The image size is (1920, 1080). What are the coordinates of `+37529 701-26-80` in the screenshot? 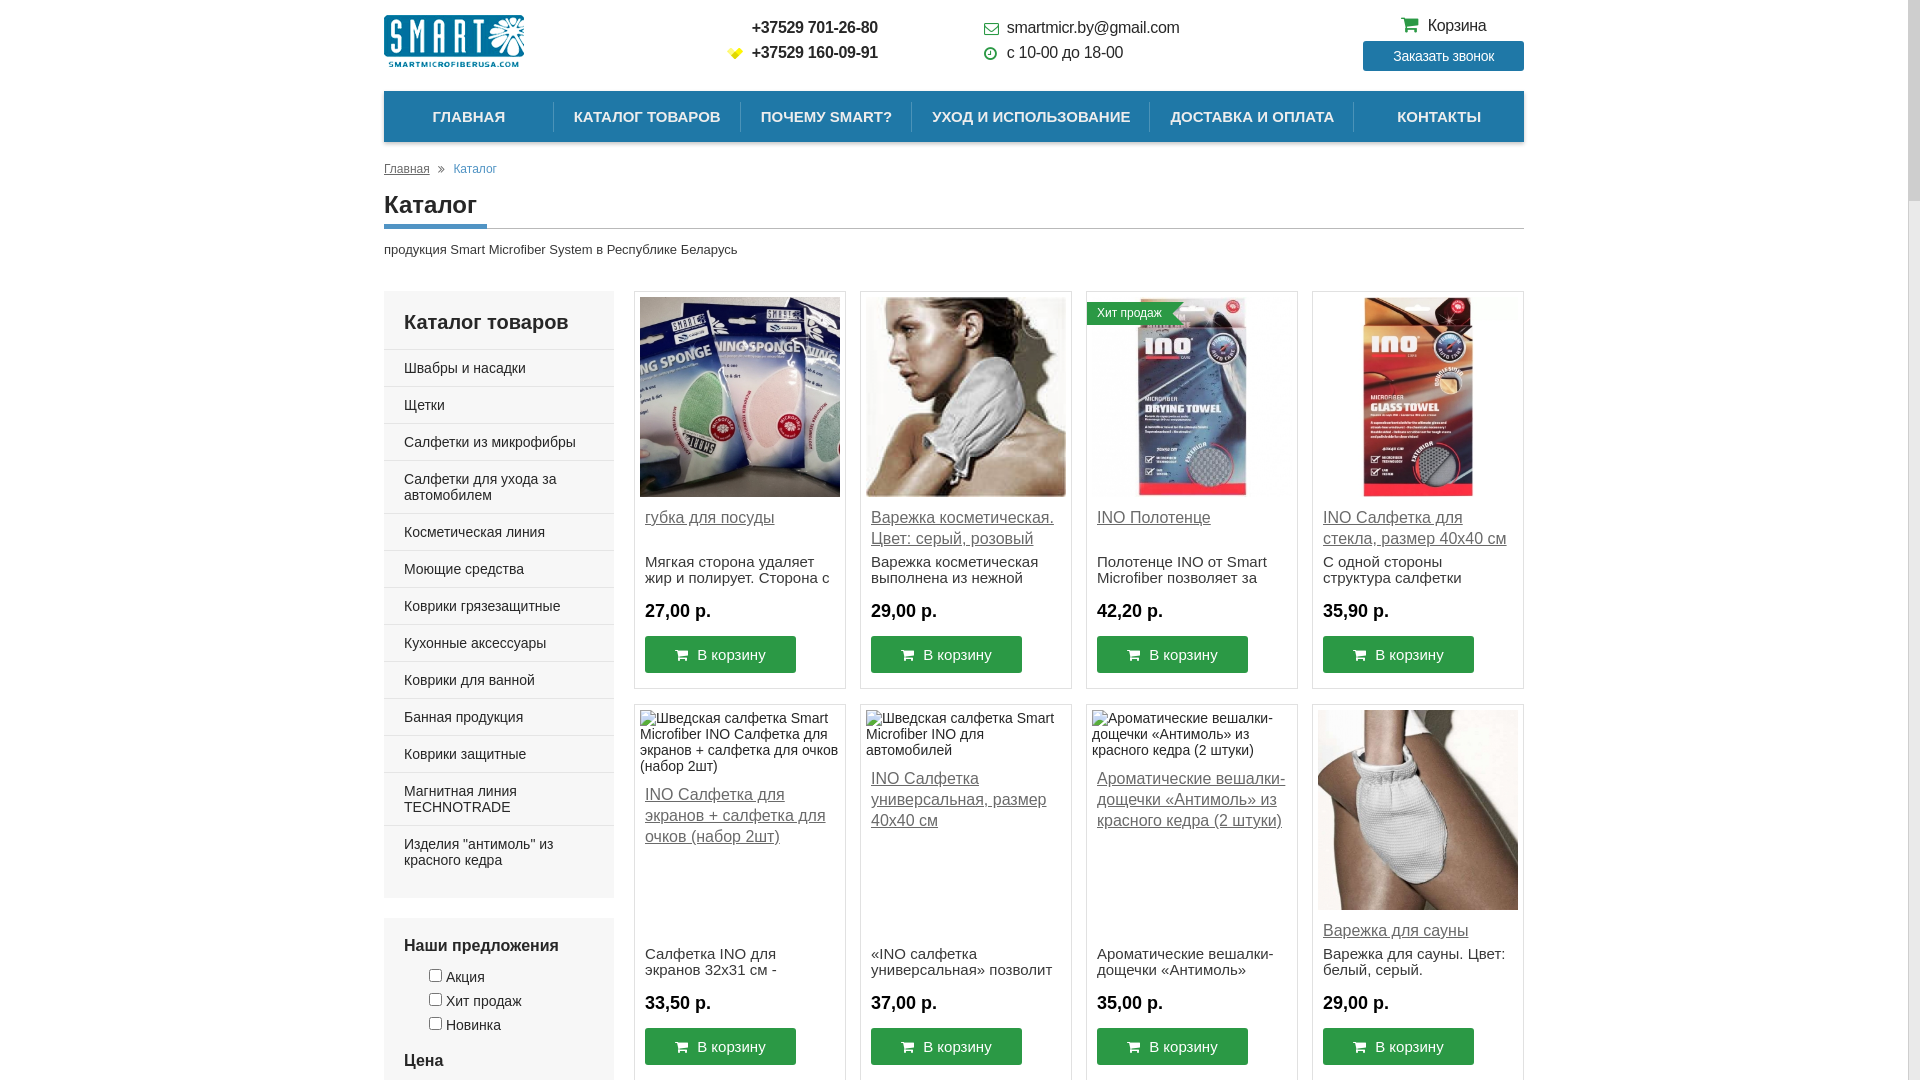 It's located at (802, 28).